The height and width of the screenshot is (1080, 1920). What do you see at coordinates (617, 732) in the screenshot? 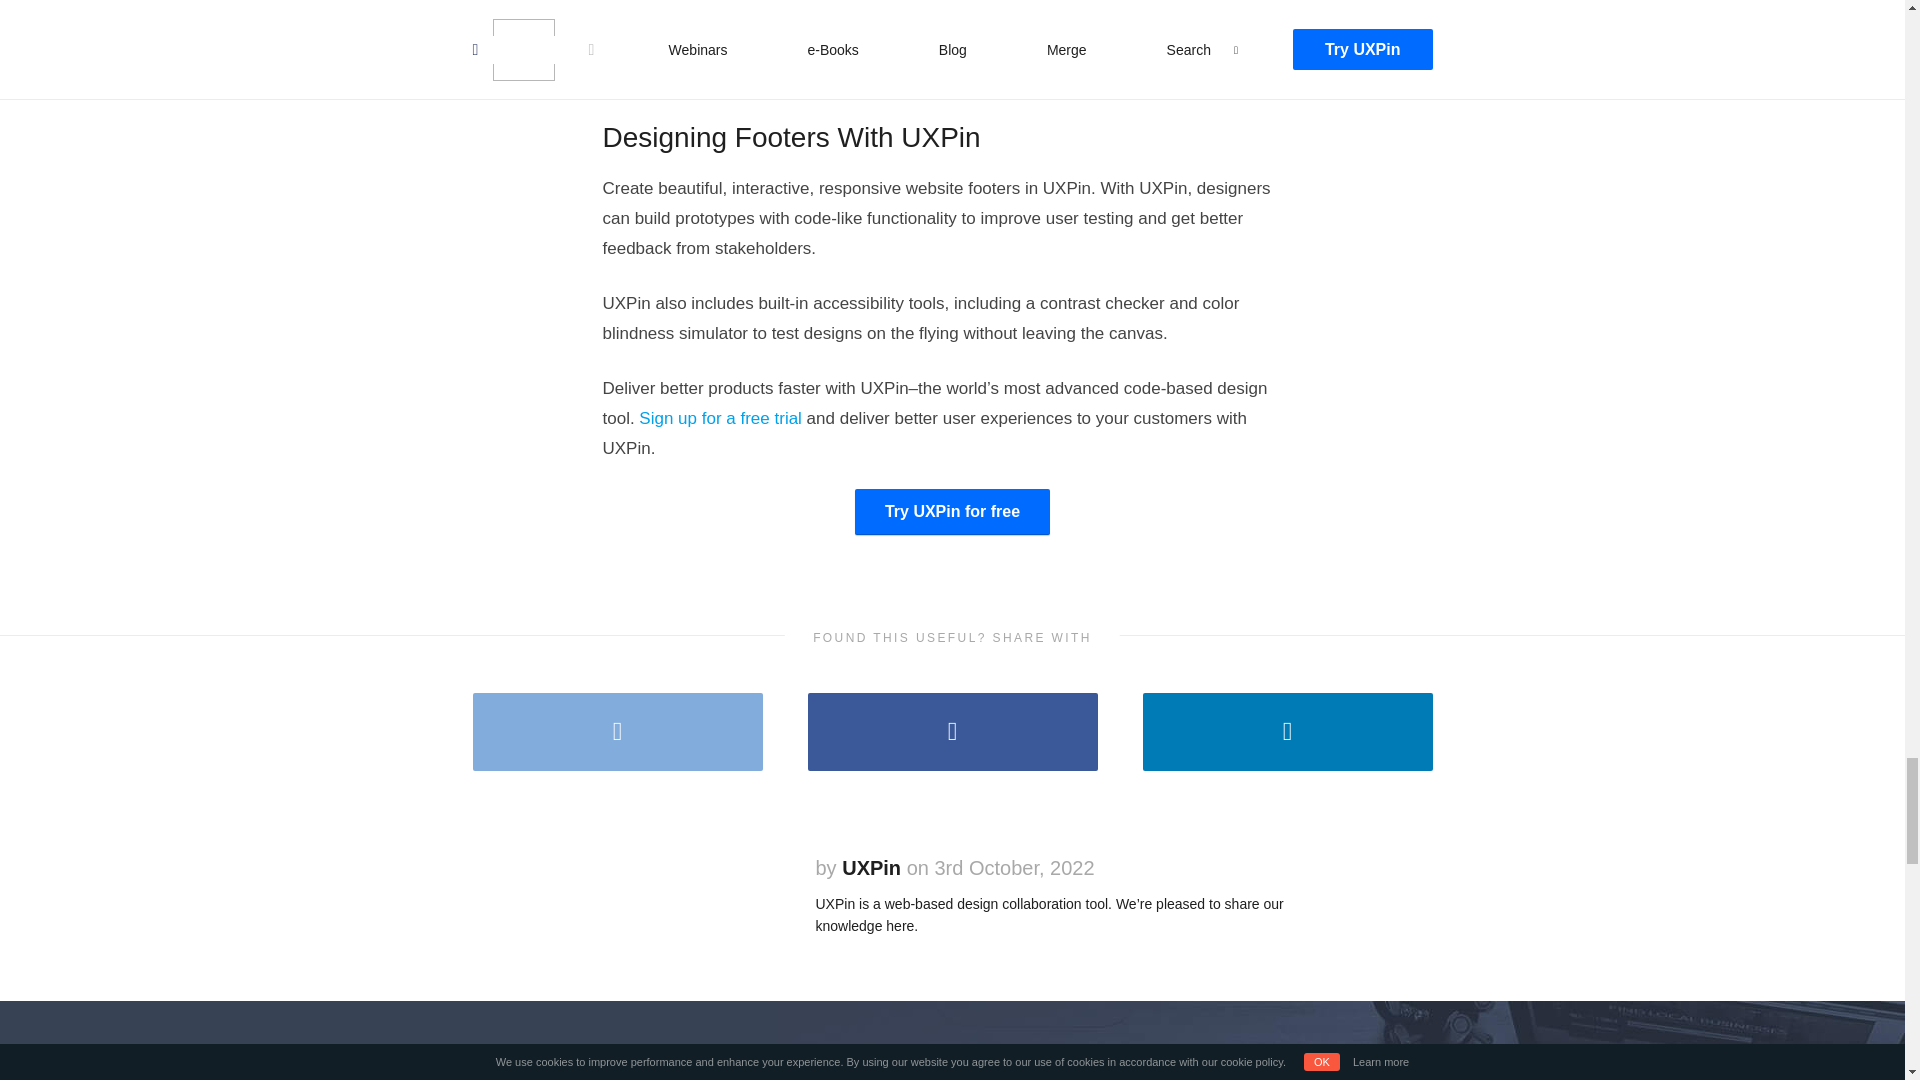
I see `Share on Twitter` at bounding box center [617, 732].